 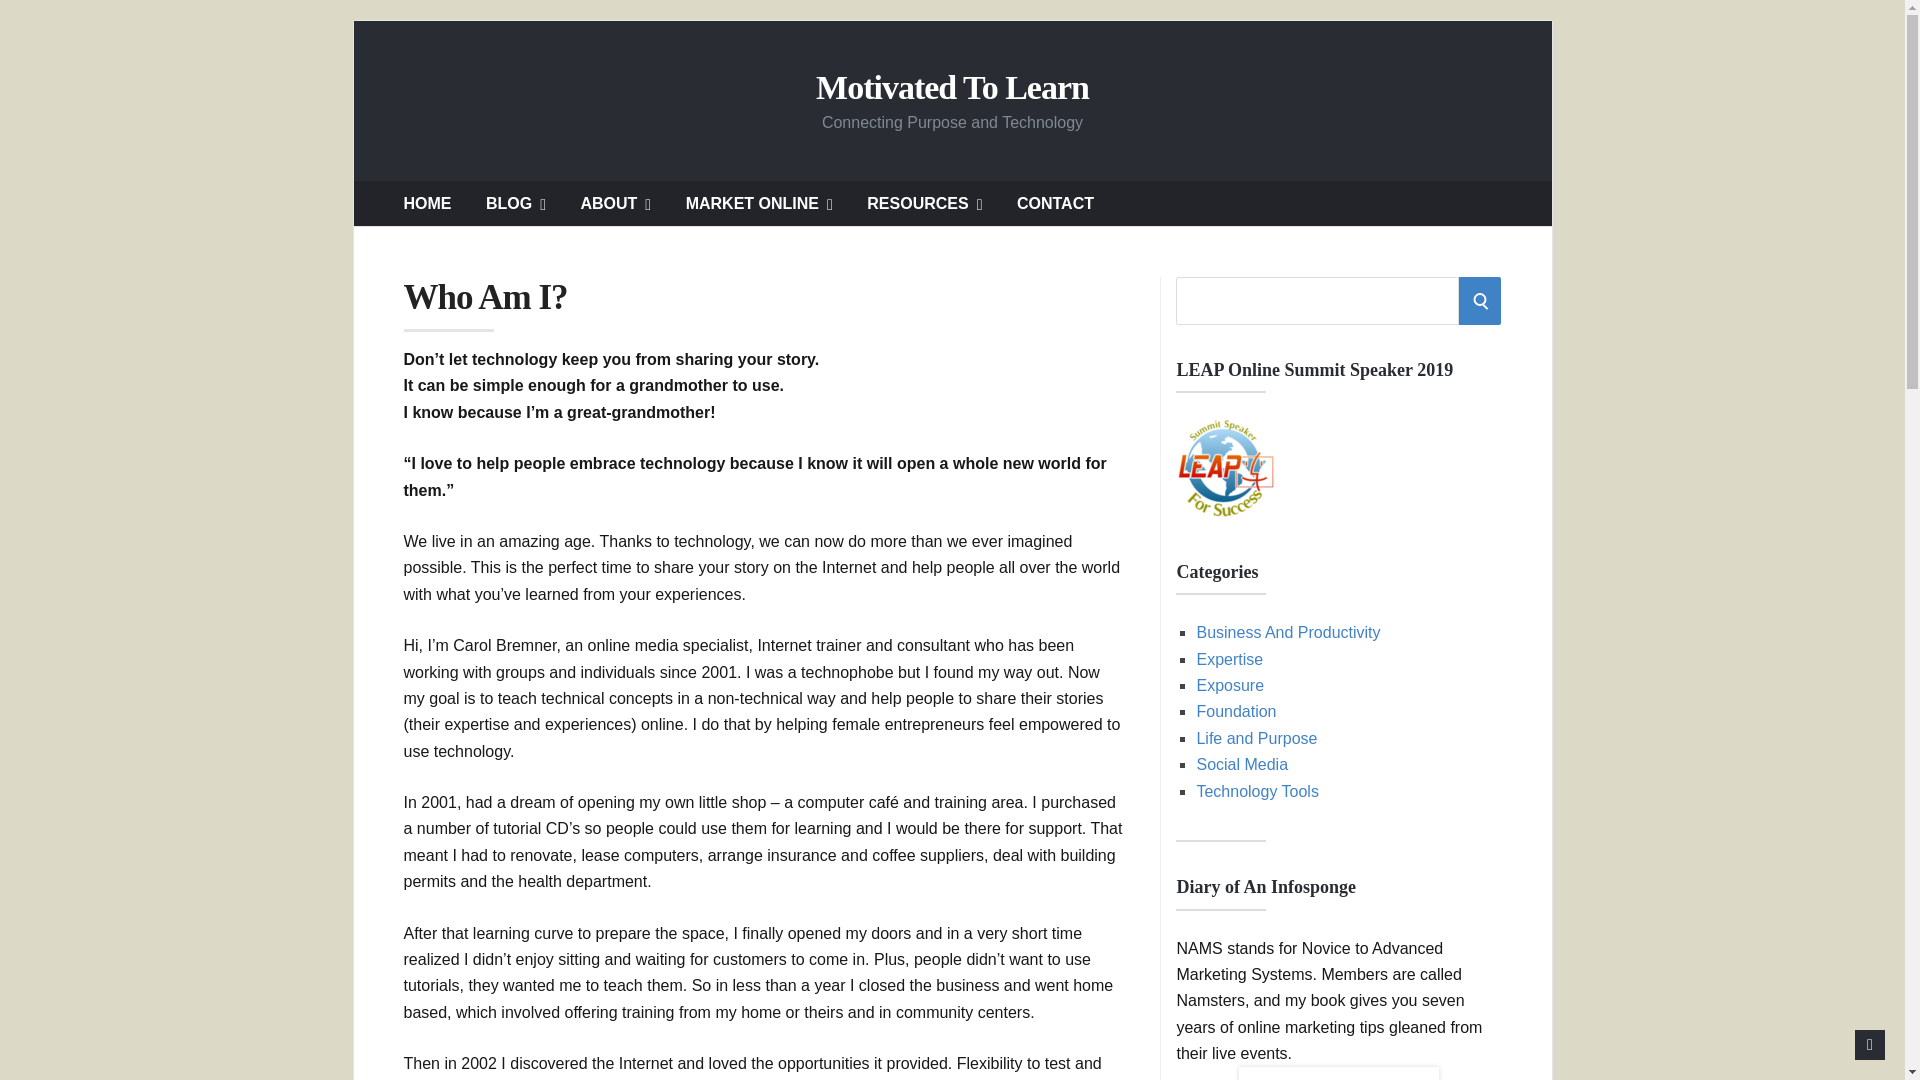 I want to click on Social Media, so click(x=1242, y=764).